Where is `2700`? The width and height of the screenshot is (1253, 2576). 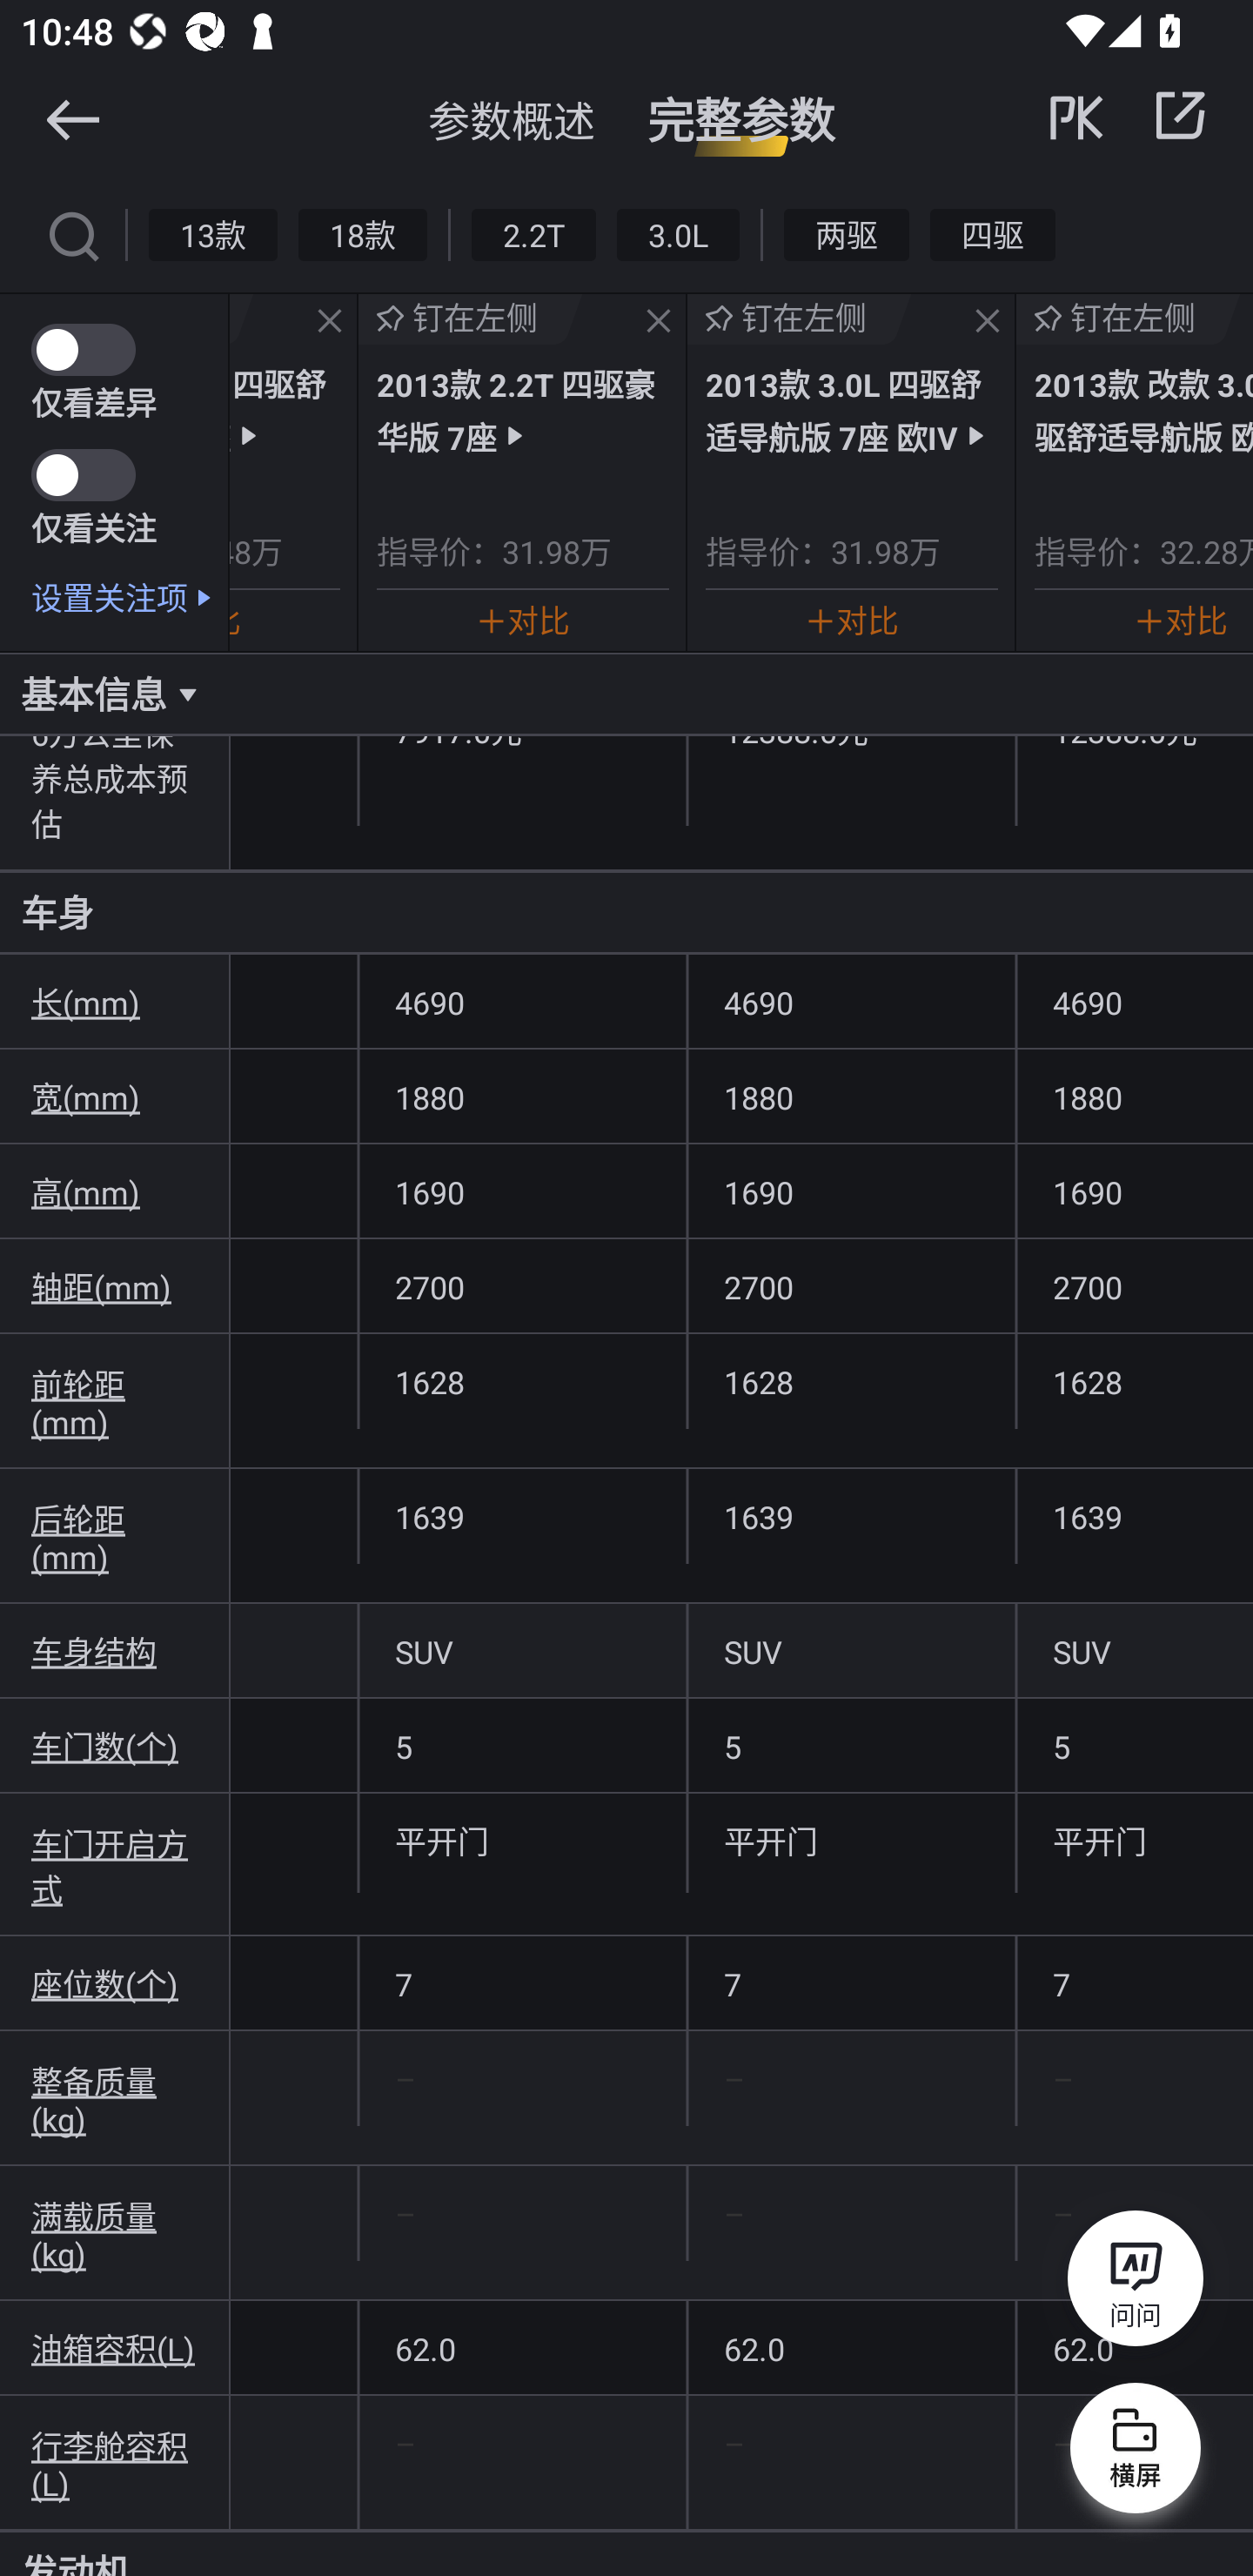
2700 is located at coordinates (522, 1286).